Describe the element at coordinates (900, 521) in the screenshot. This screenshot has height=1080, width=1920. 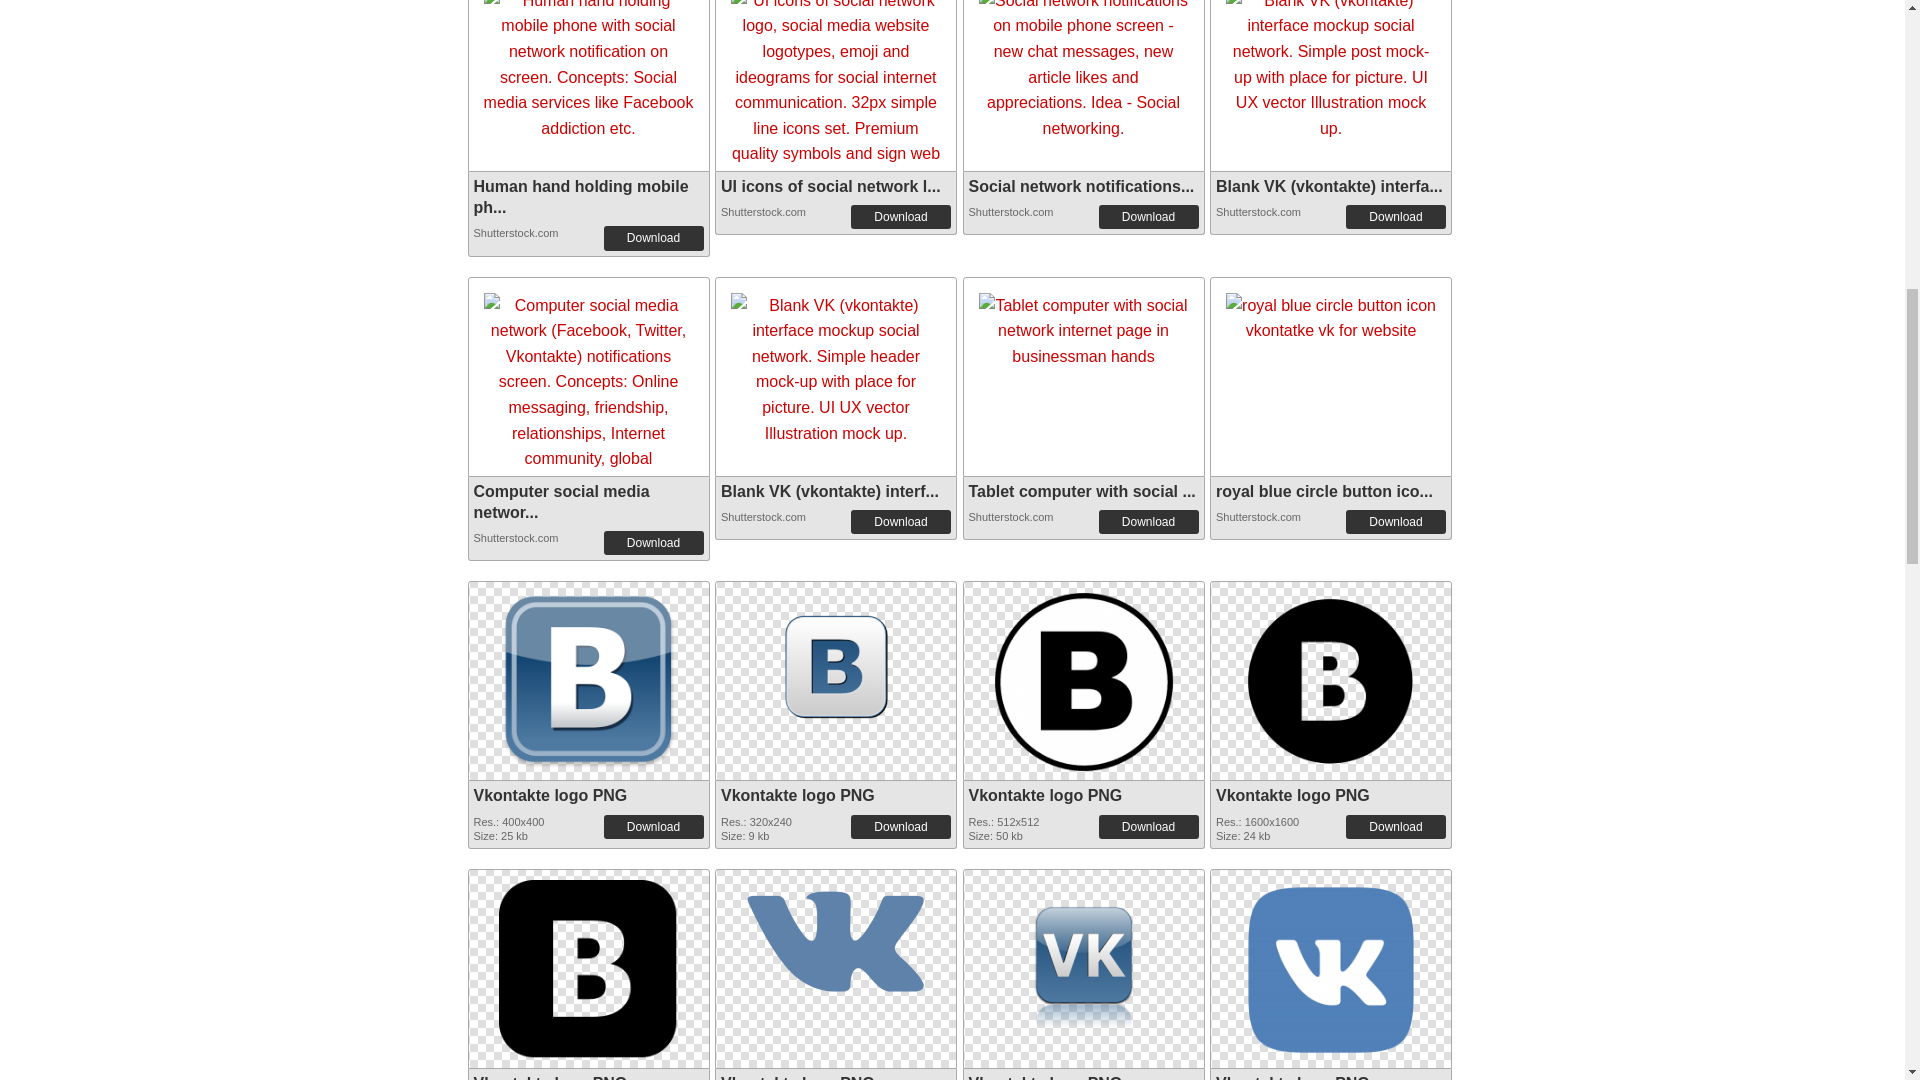
I see `Download` at that location.